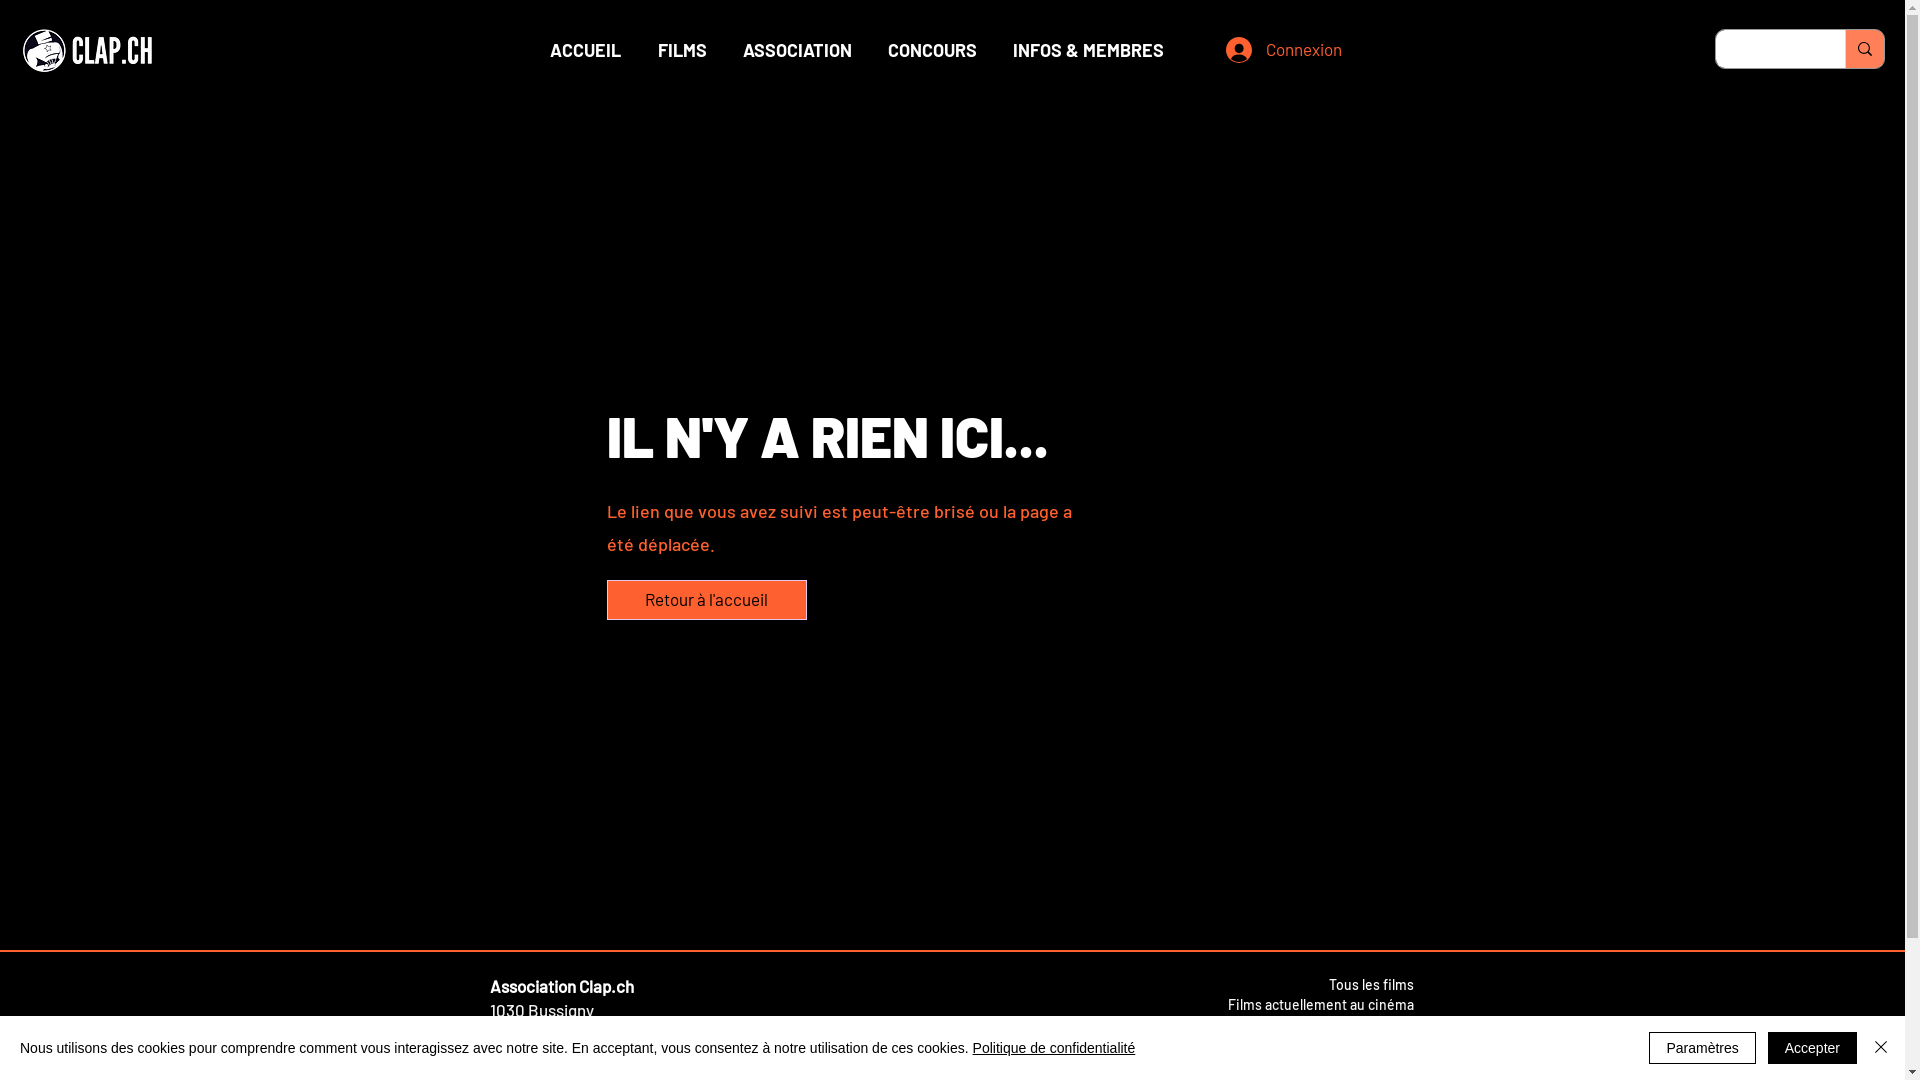 The width and height of the screenshot is (1920, 1080). What do you see at coordinates (586, 50) in the screenshot?
I see `ACCUEIL` at bounding box center [586, 50].